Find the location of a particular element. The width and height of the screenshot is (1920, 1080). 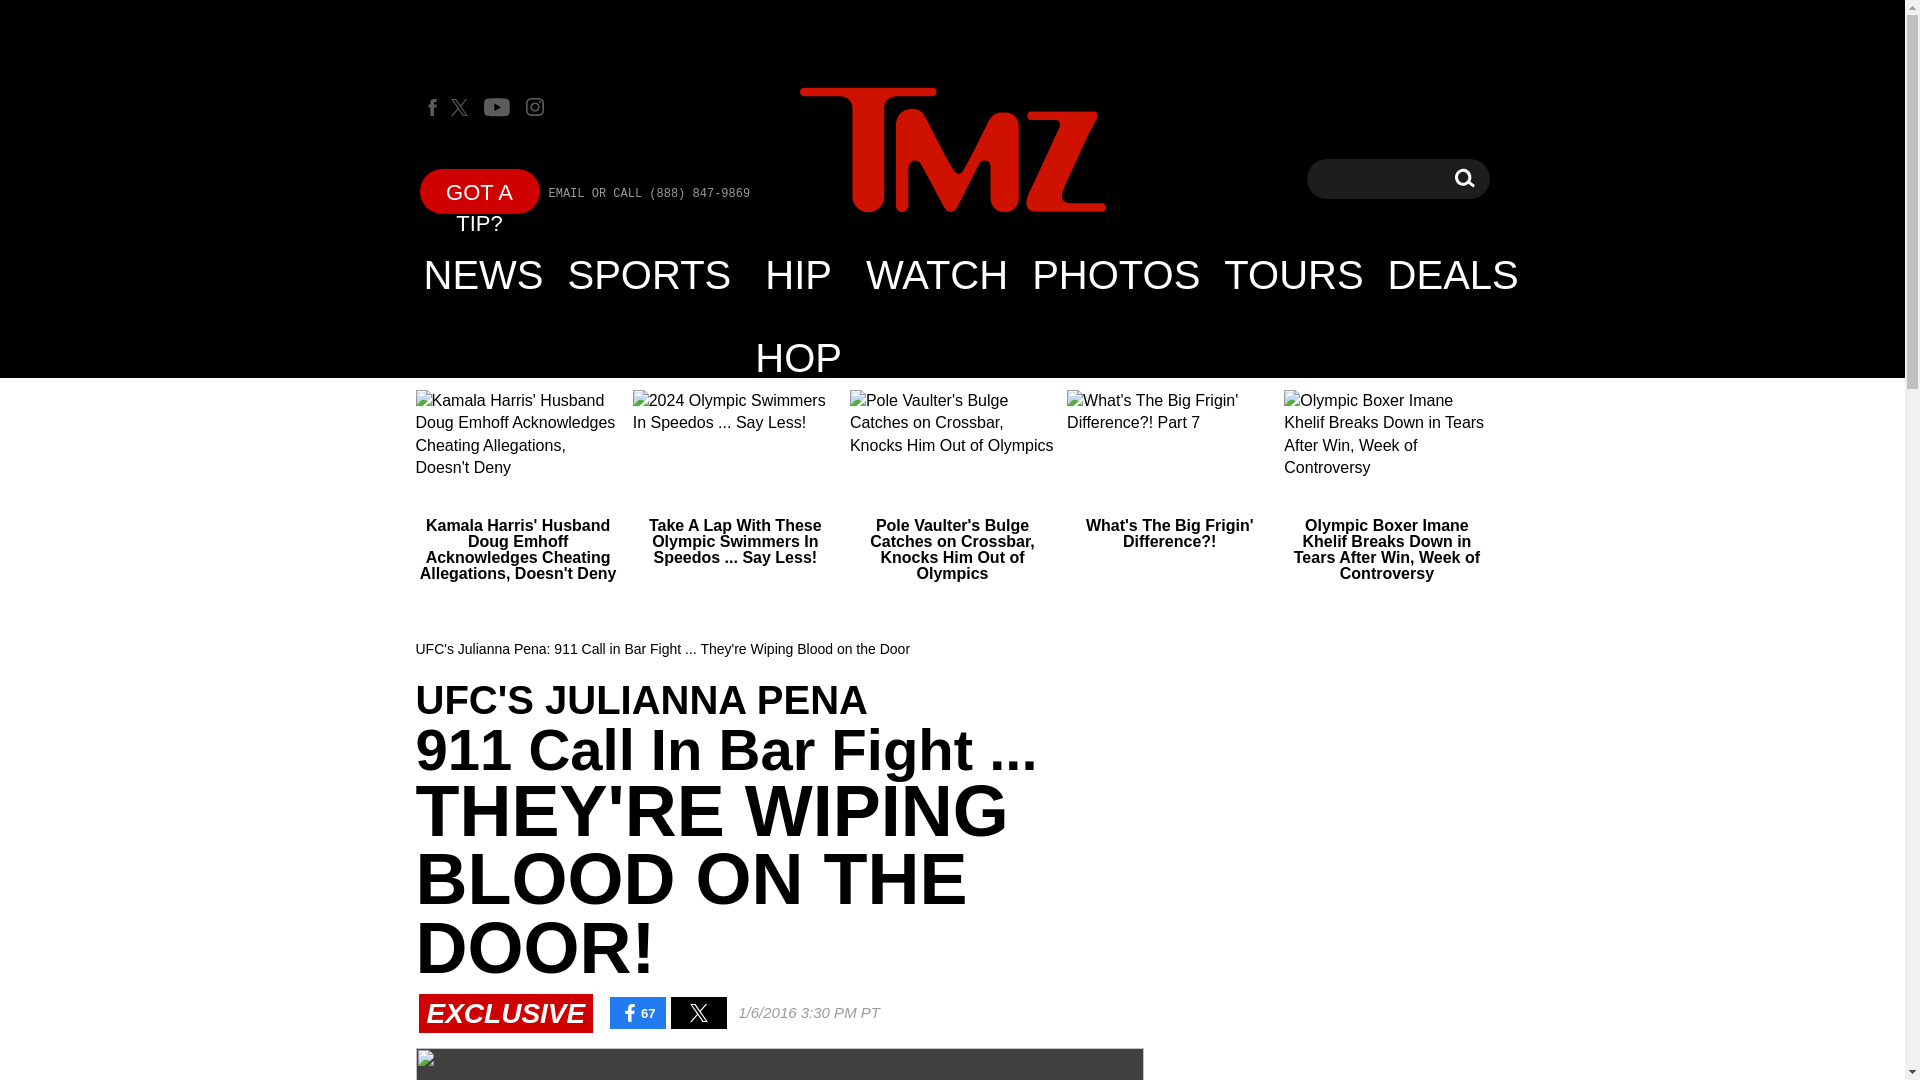

WATCH is located at coordinates (1464, 178).